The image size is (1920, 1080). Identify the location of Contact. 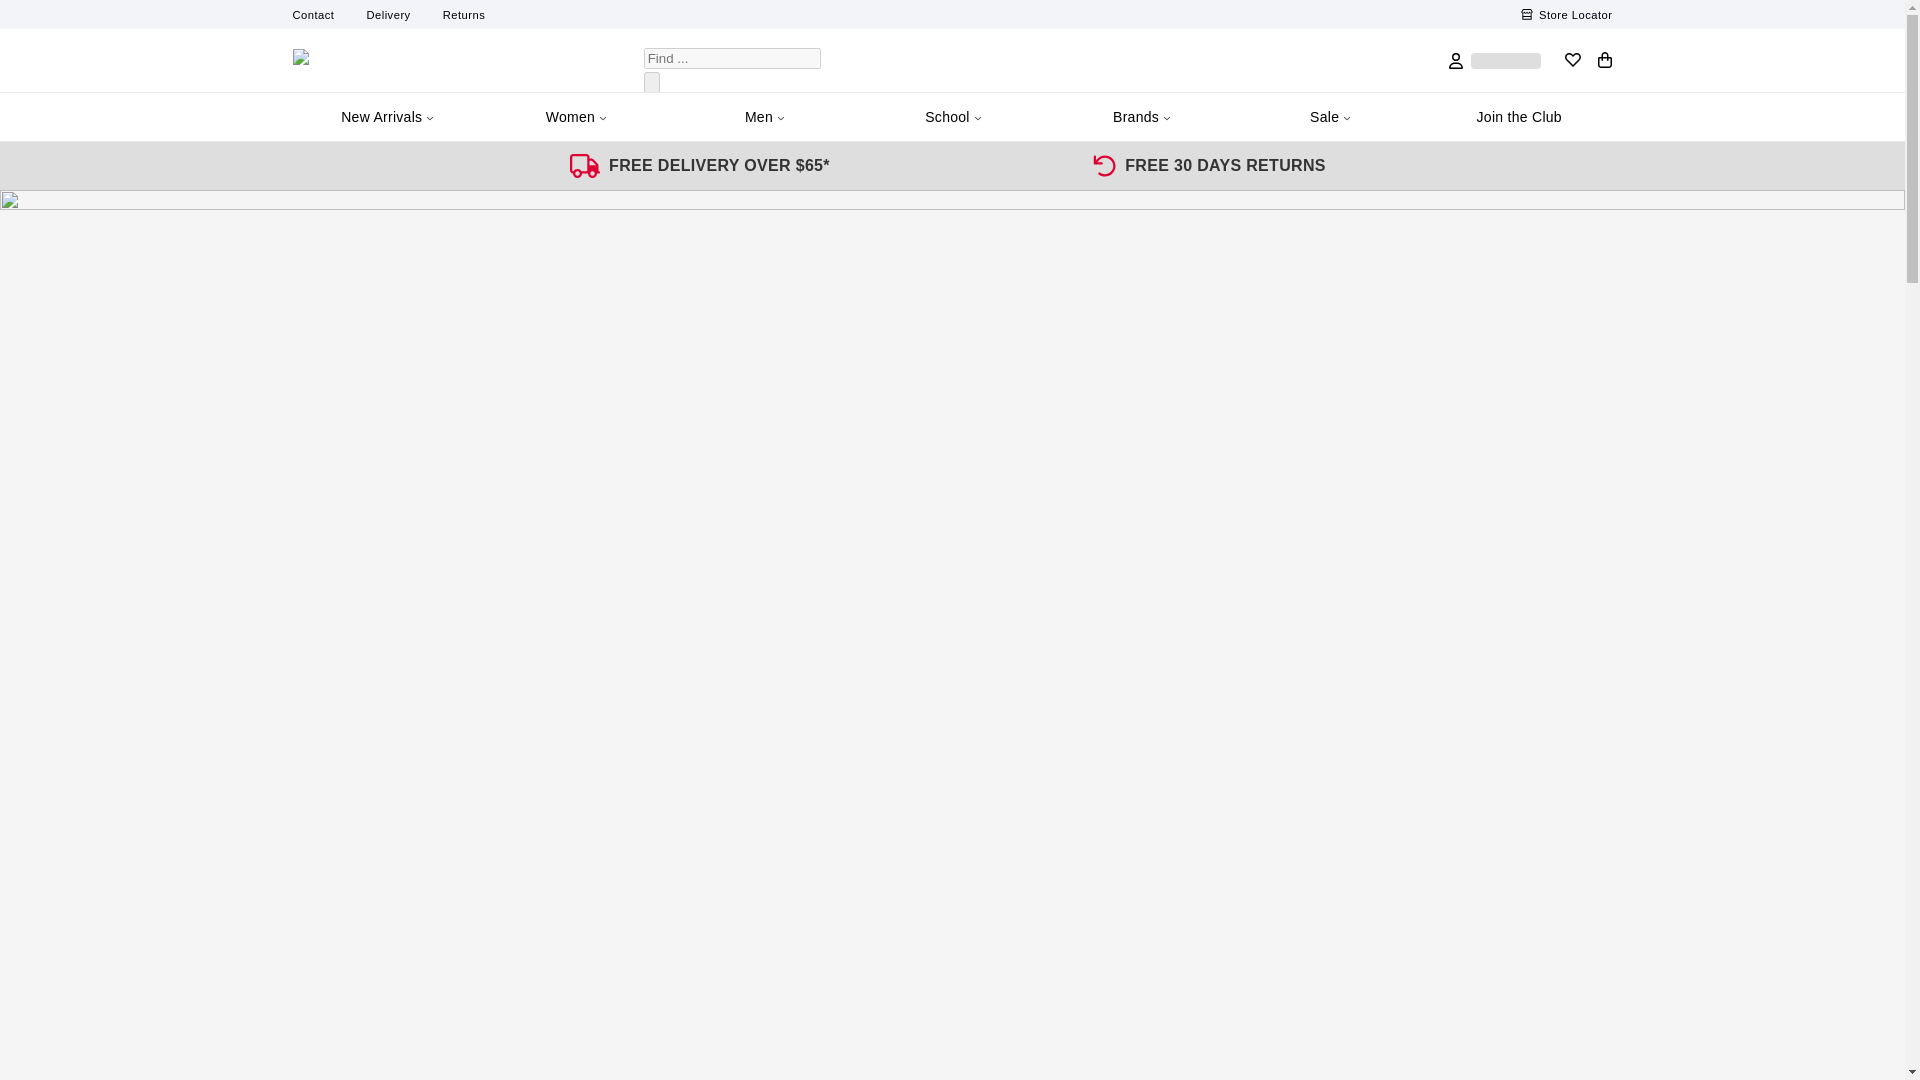
(312, 14).